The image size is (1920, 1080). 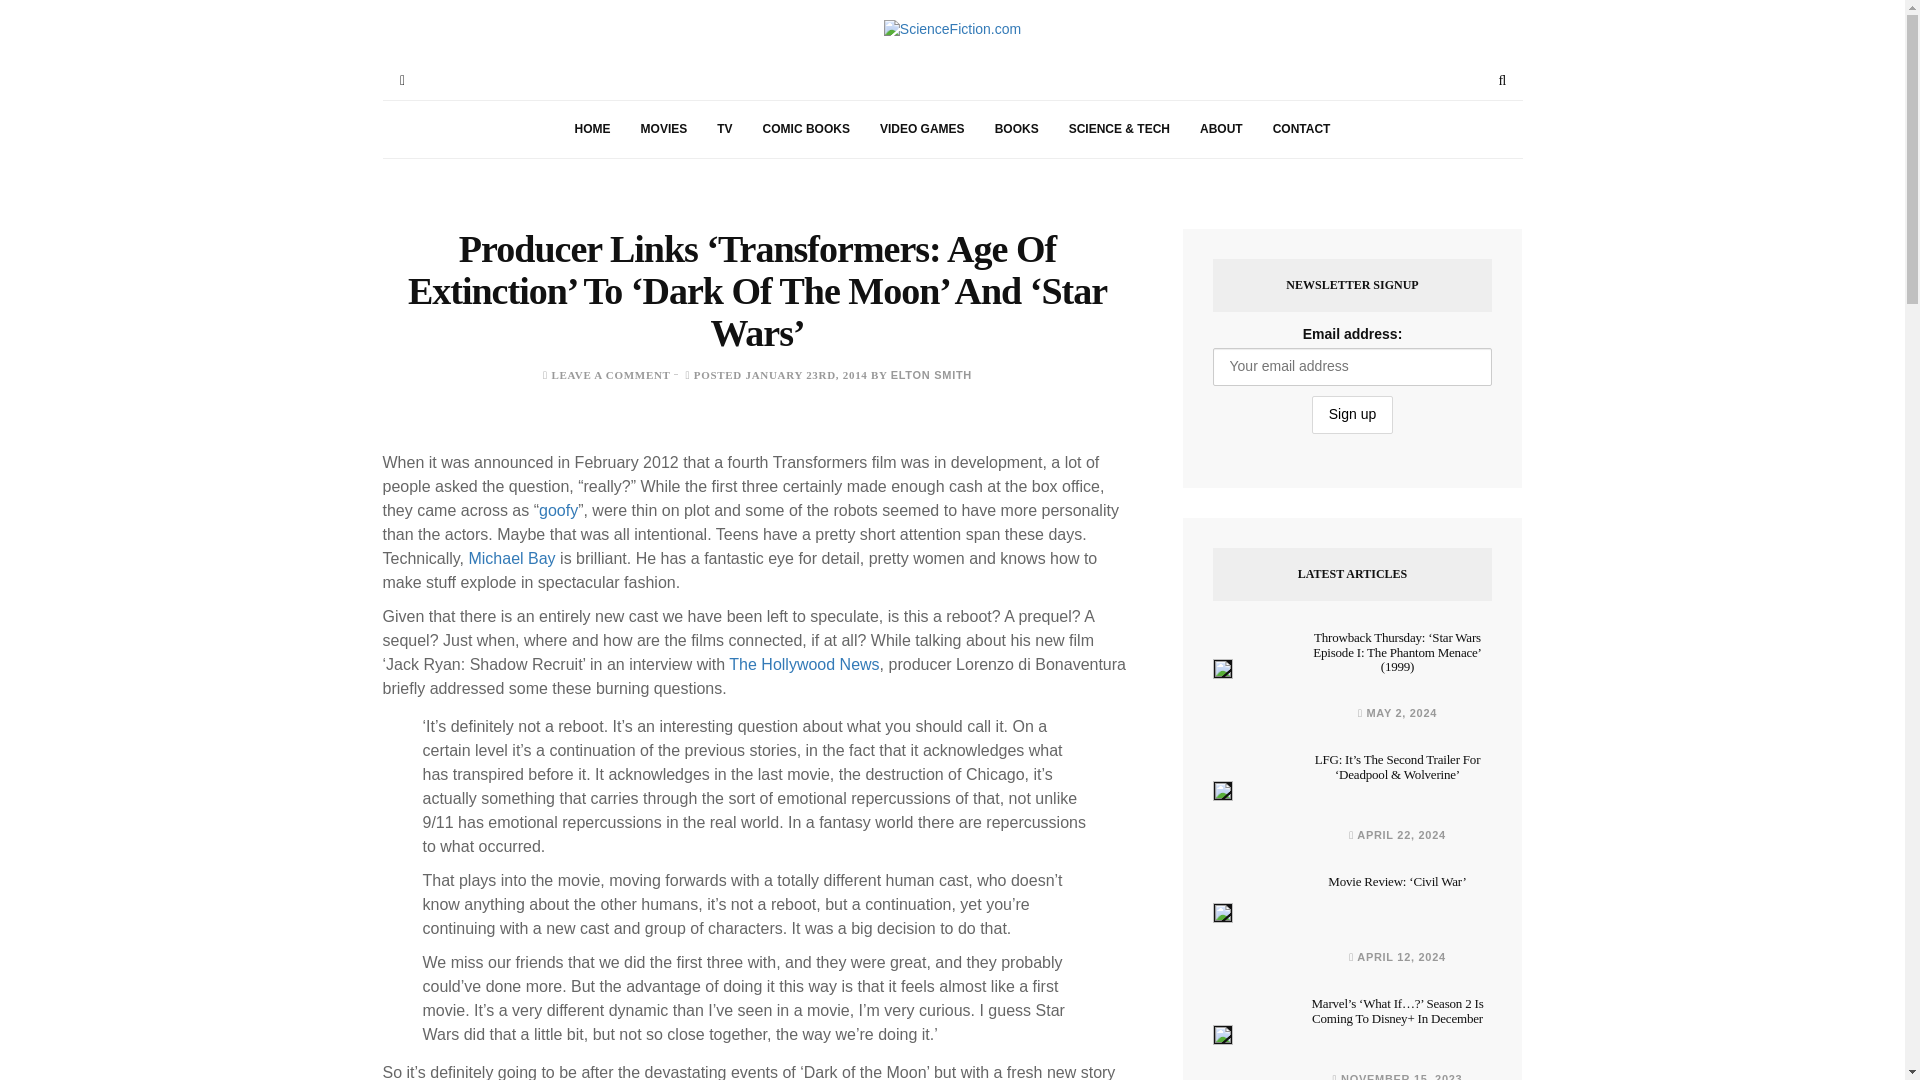 What do you see at coordinates (558, 510) in the screenshot?
I see `goofy` at bounding box center [558, 510].